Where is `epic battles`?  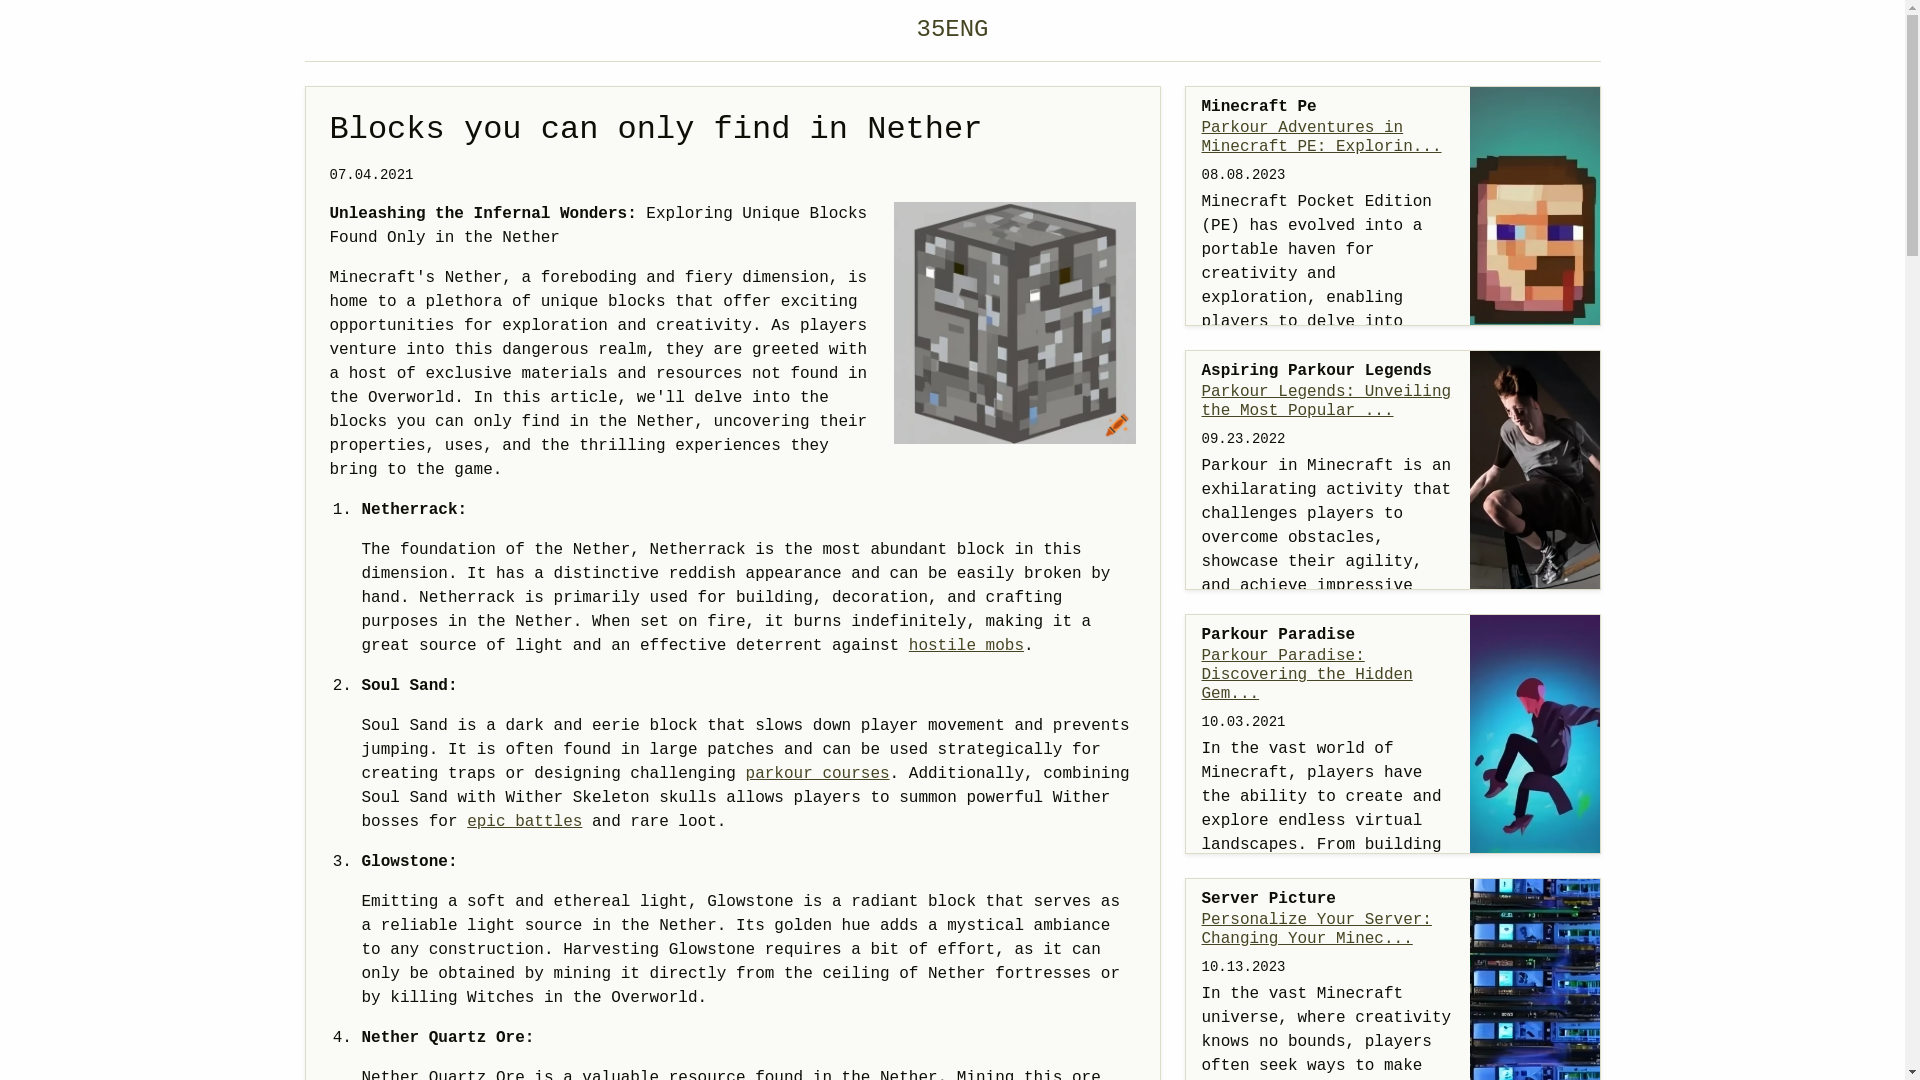
epic battles is located at coordinates (524, 822).